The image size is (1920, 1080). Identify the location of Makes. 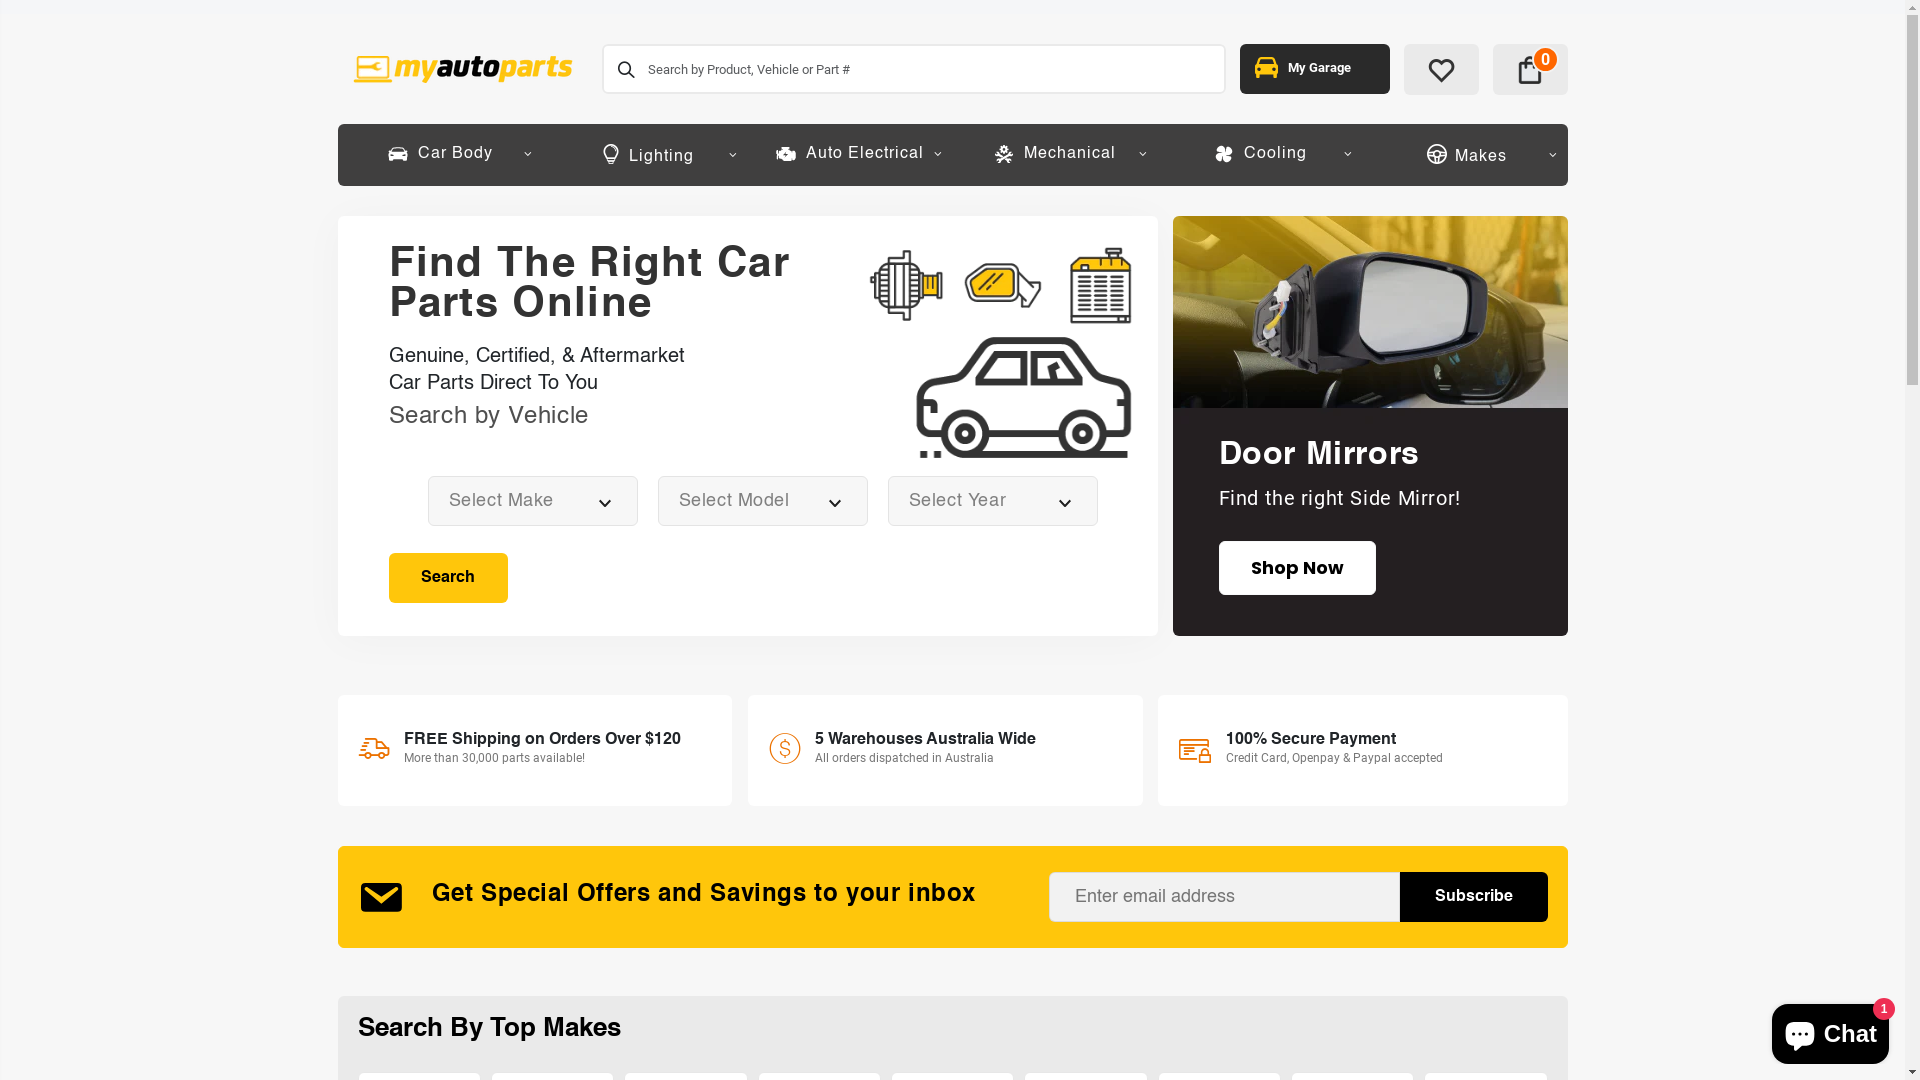
(1464, 155).